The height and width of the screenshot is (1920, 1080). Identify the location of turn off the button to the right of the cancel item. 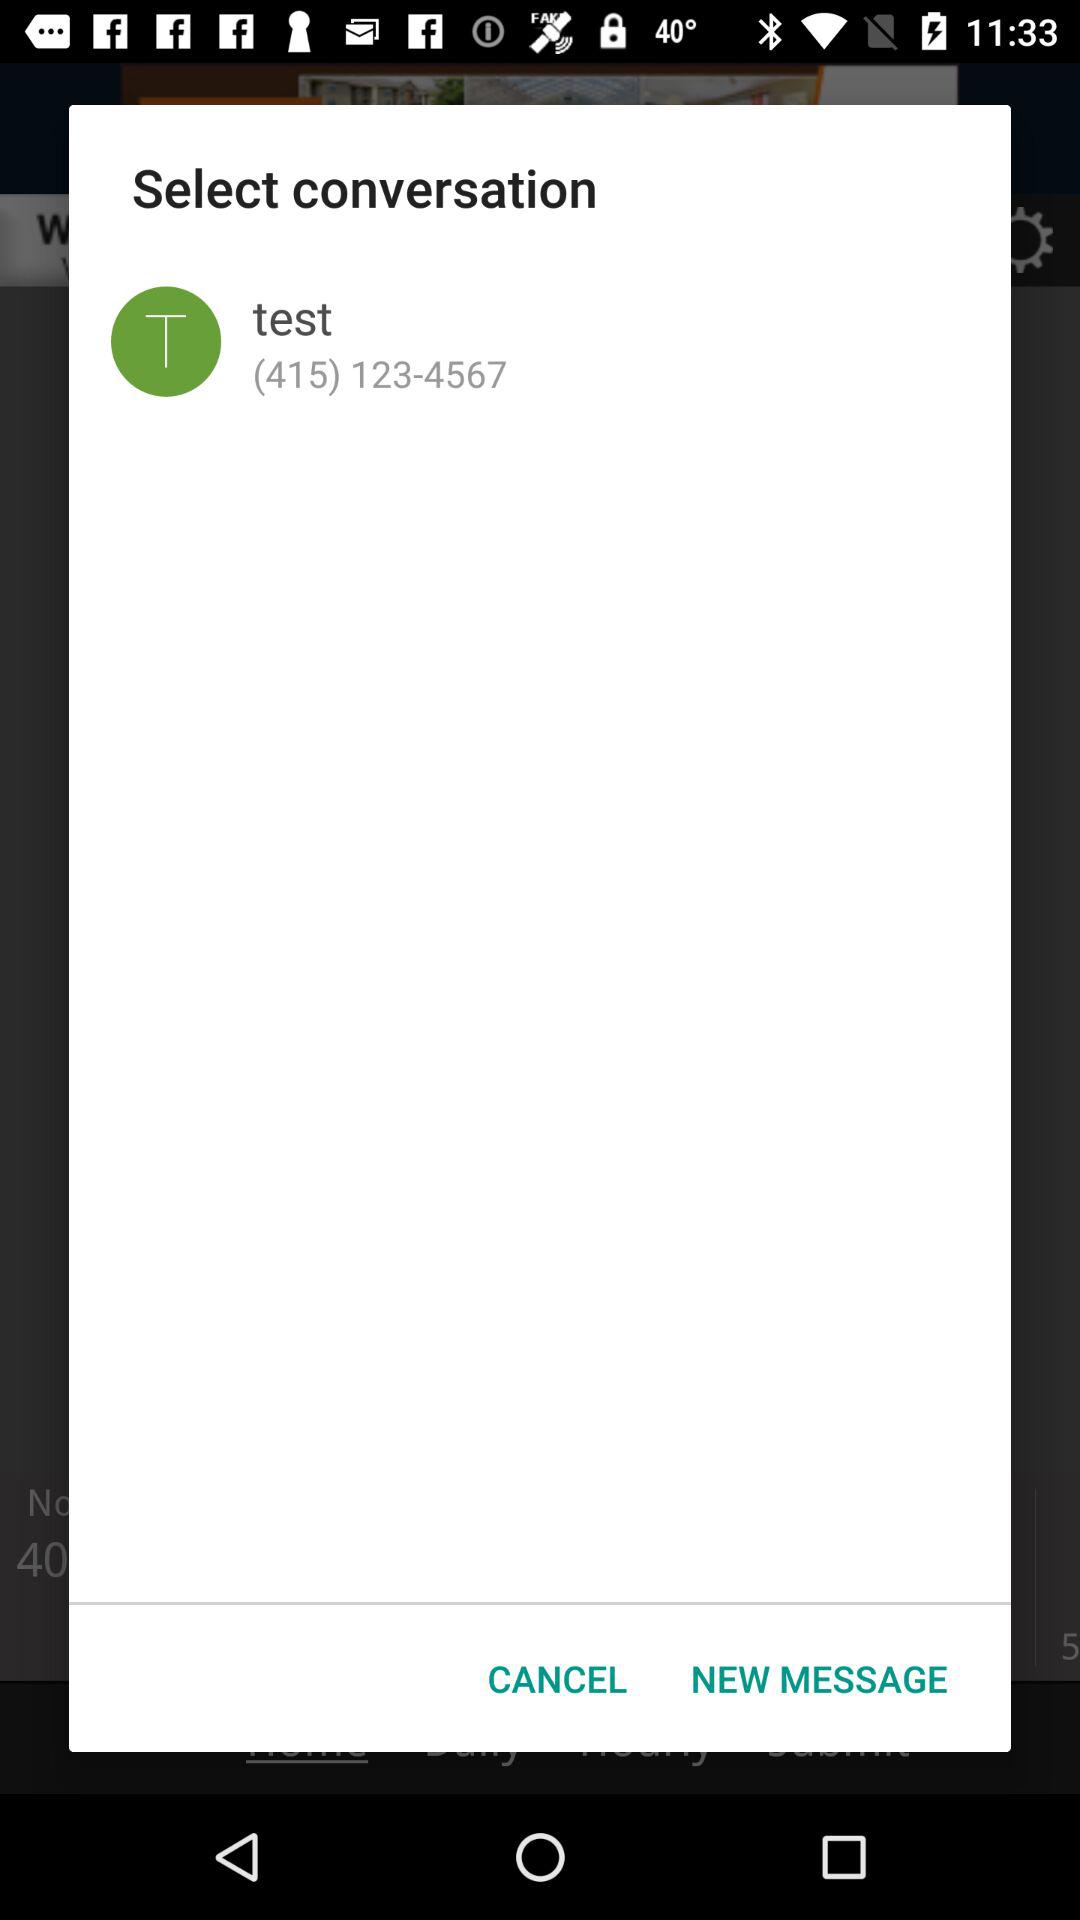
(819, 1678).